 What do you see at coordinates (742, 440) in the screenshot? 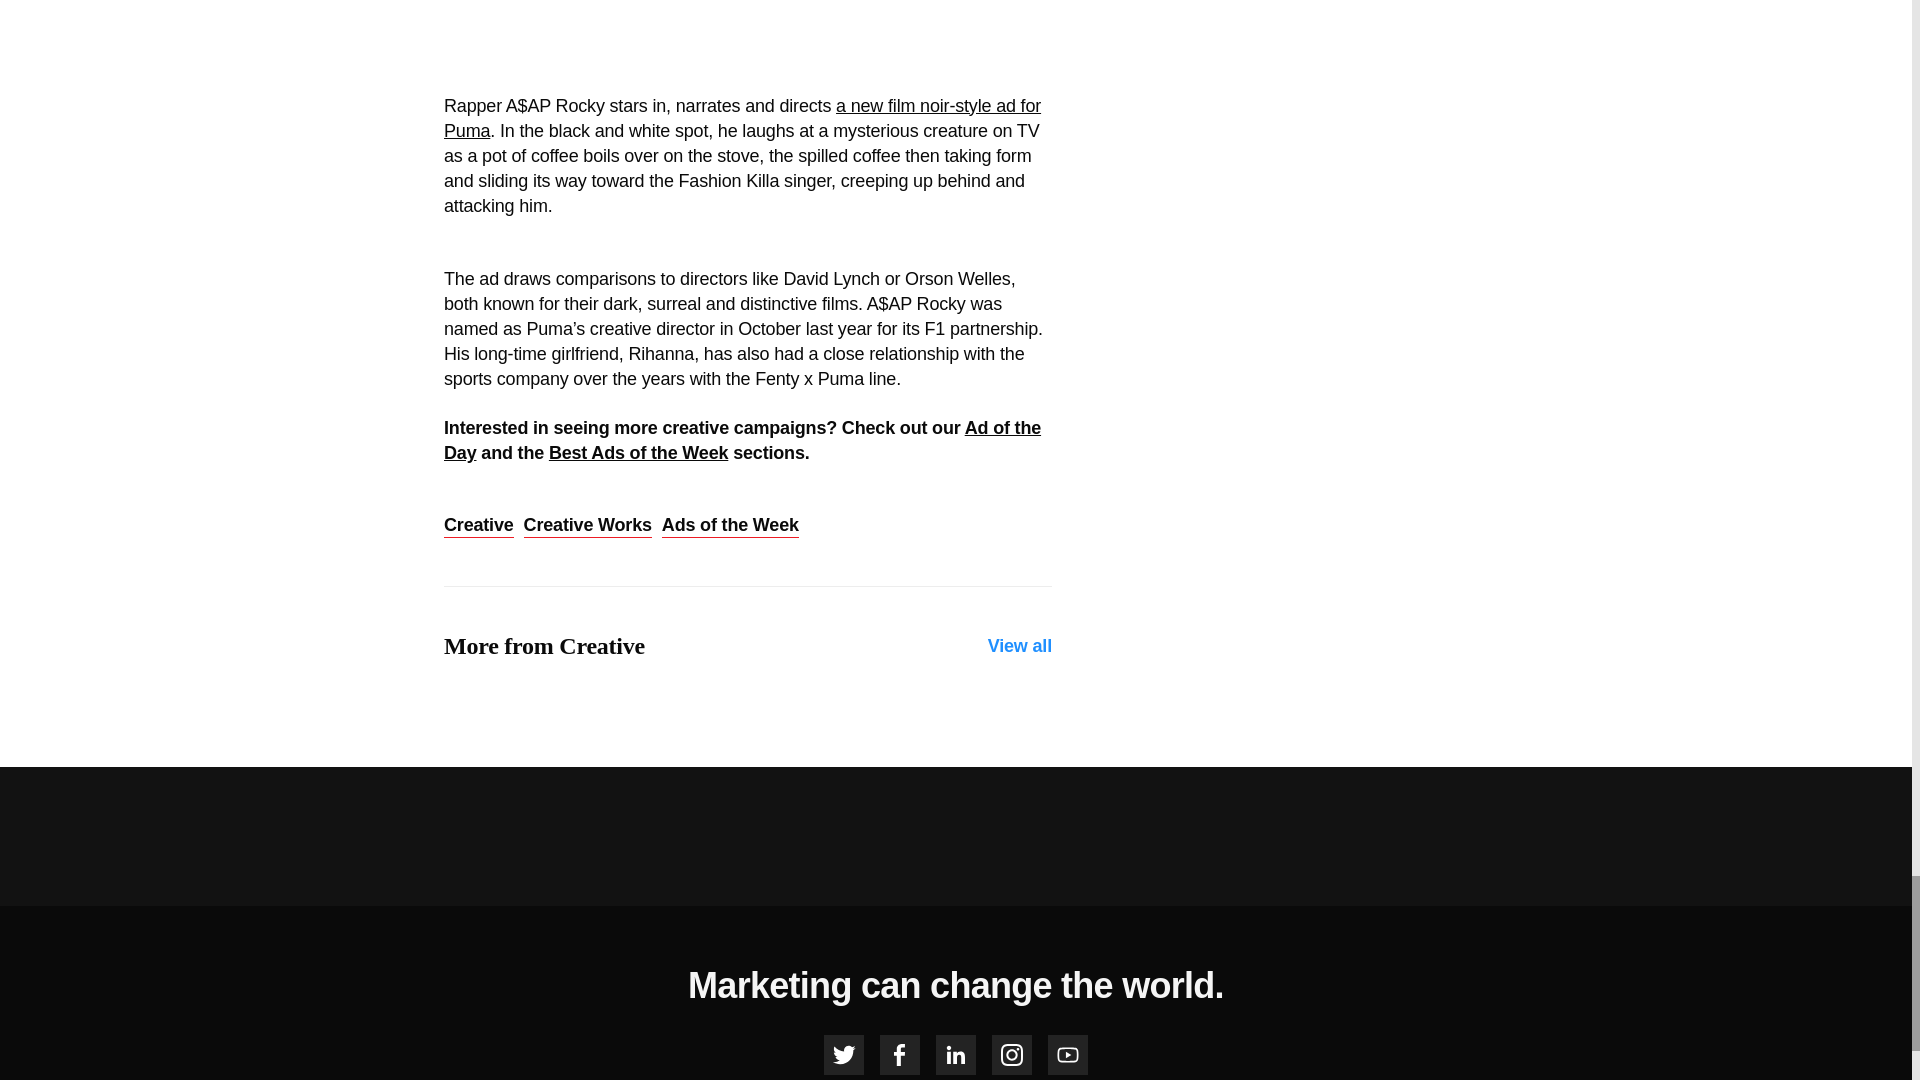
I see `Ad of the Day` at bounding box center [742, 440].